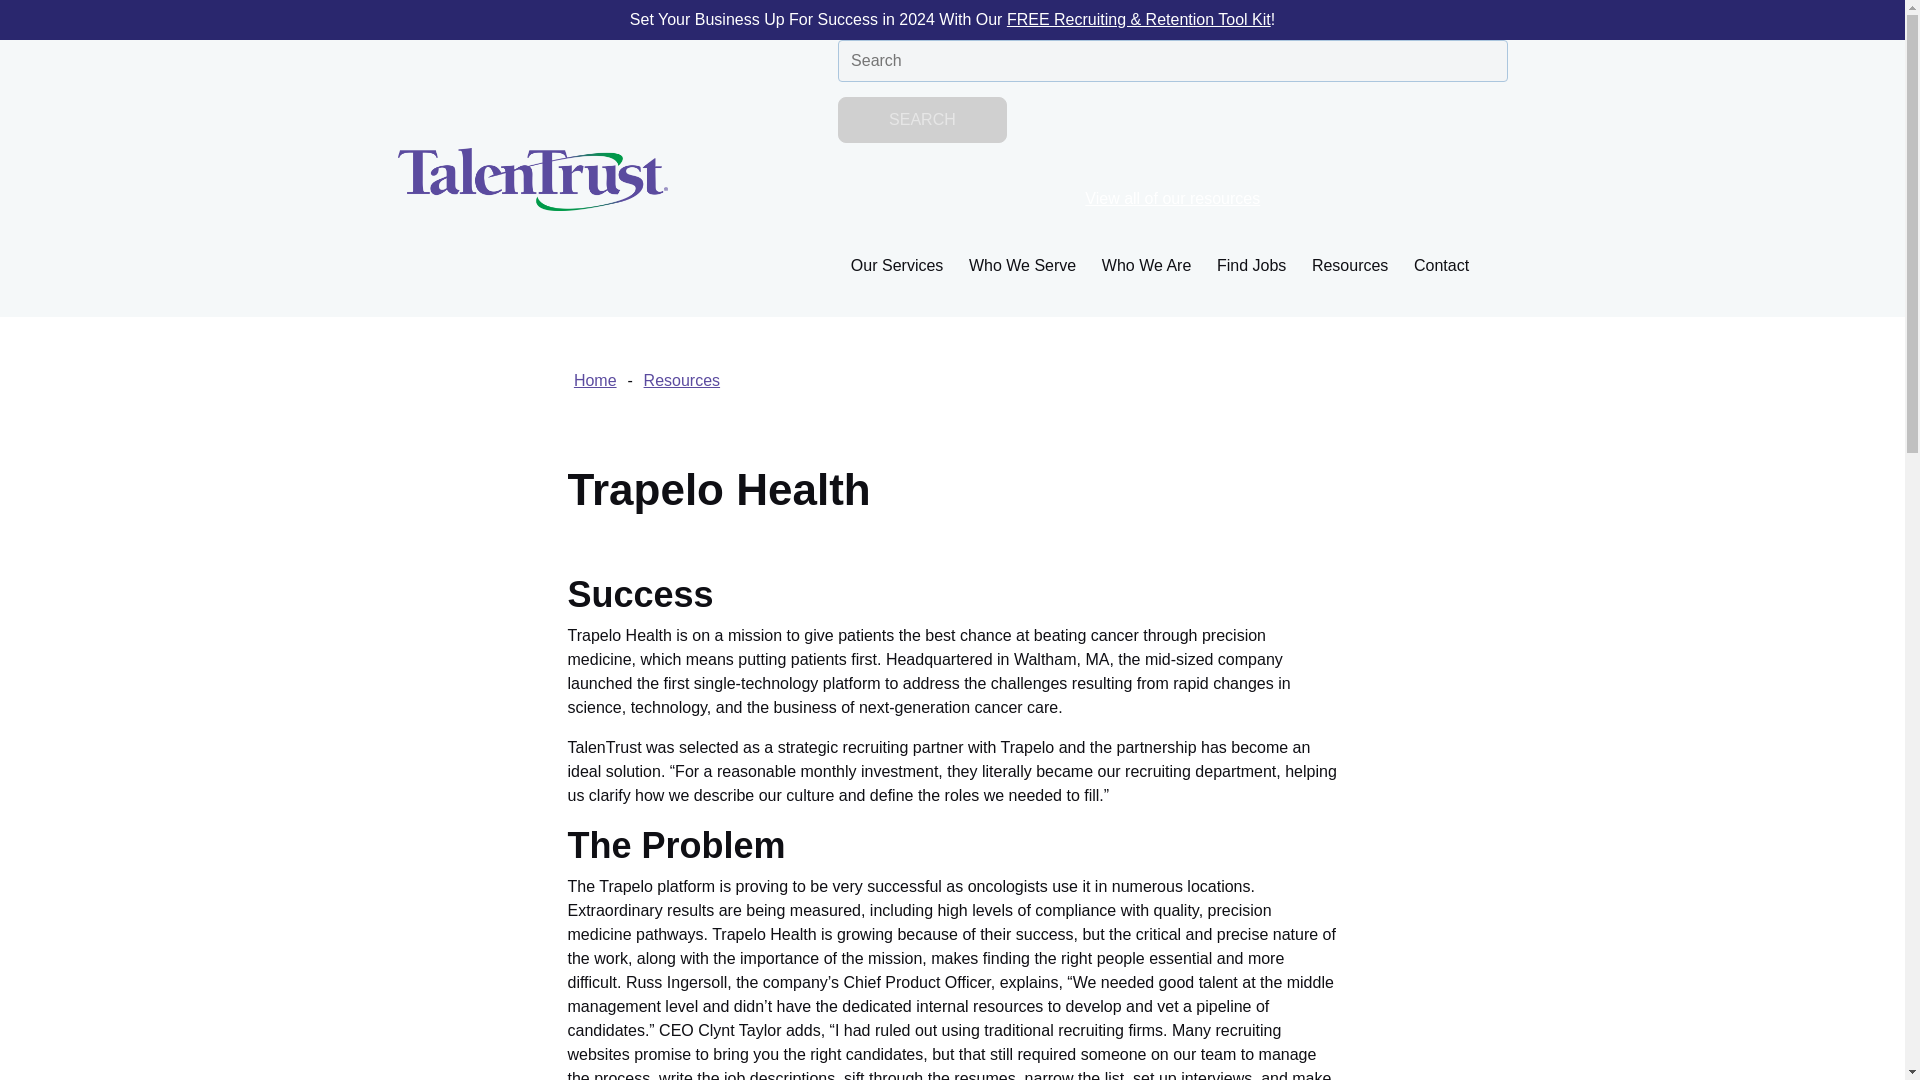 The width and height of the screenshot is (1920, 1080). I want to click on Talentrust, so click(532, 178).